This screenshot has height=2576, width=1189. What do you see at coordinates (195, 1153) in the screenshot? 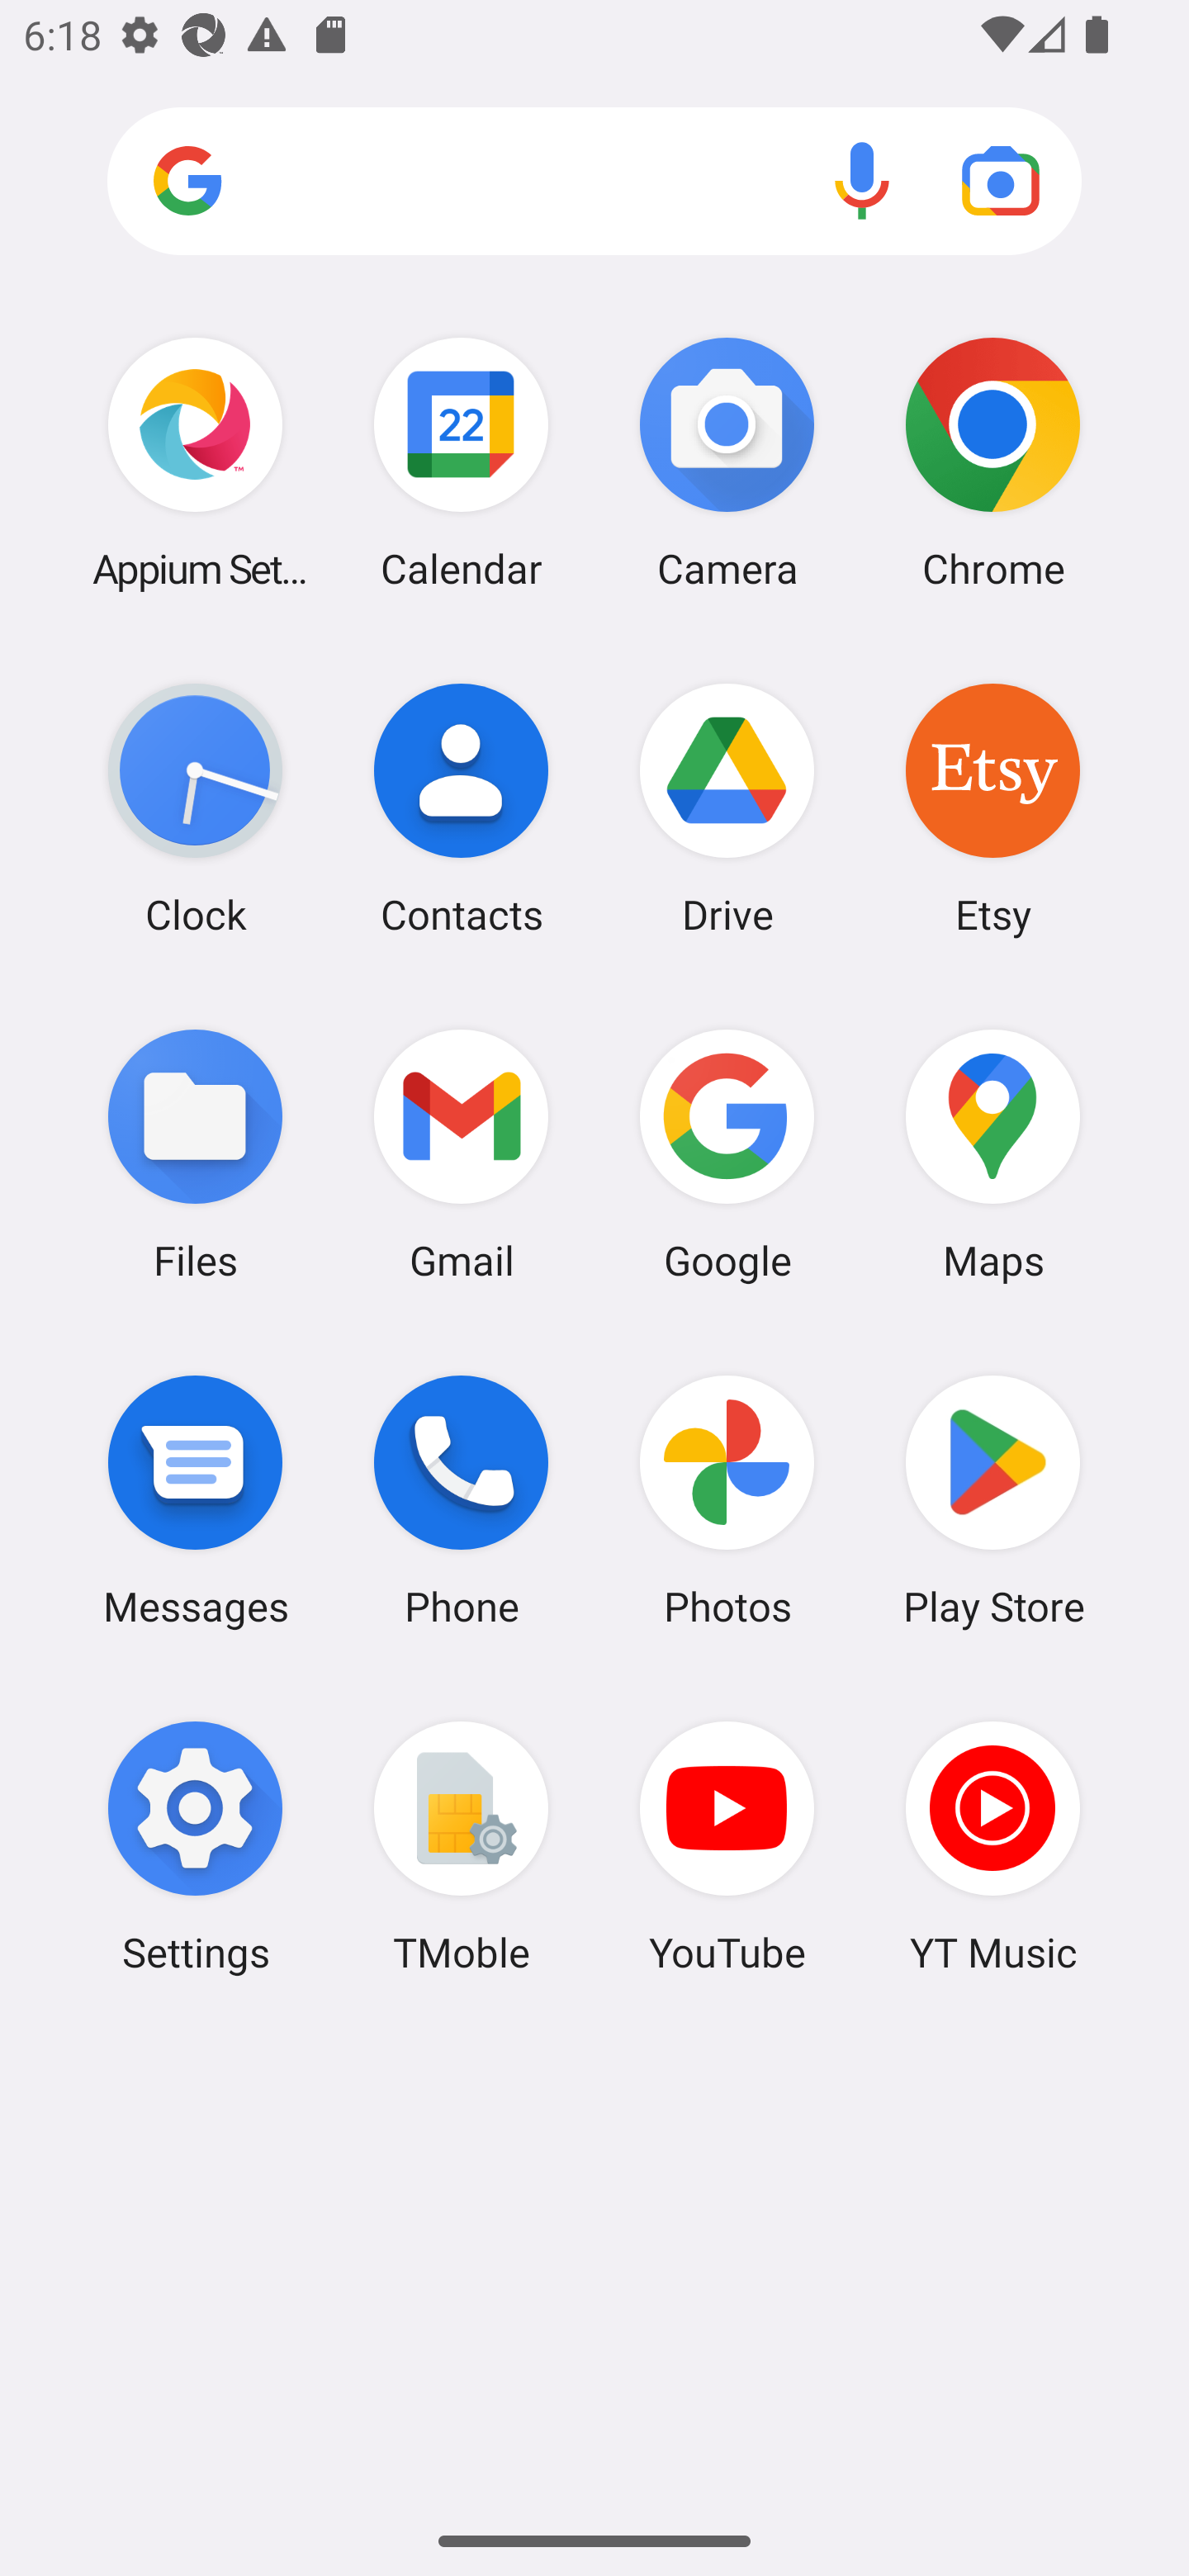
I see `Files` at bounding box center [195, 1153].